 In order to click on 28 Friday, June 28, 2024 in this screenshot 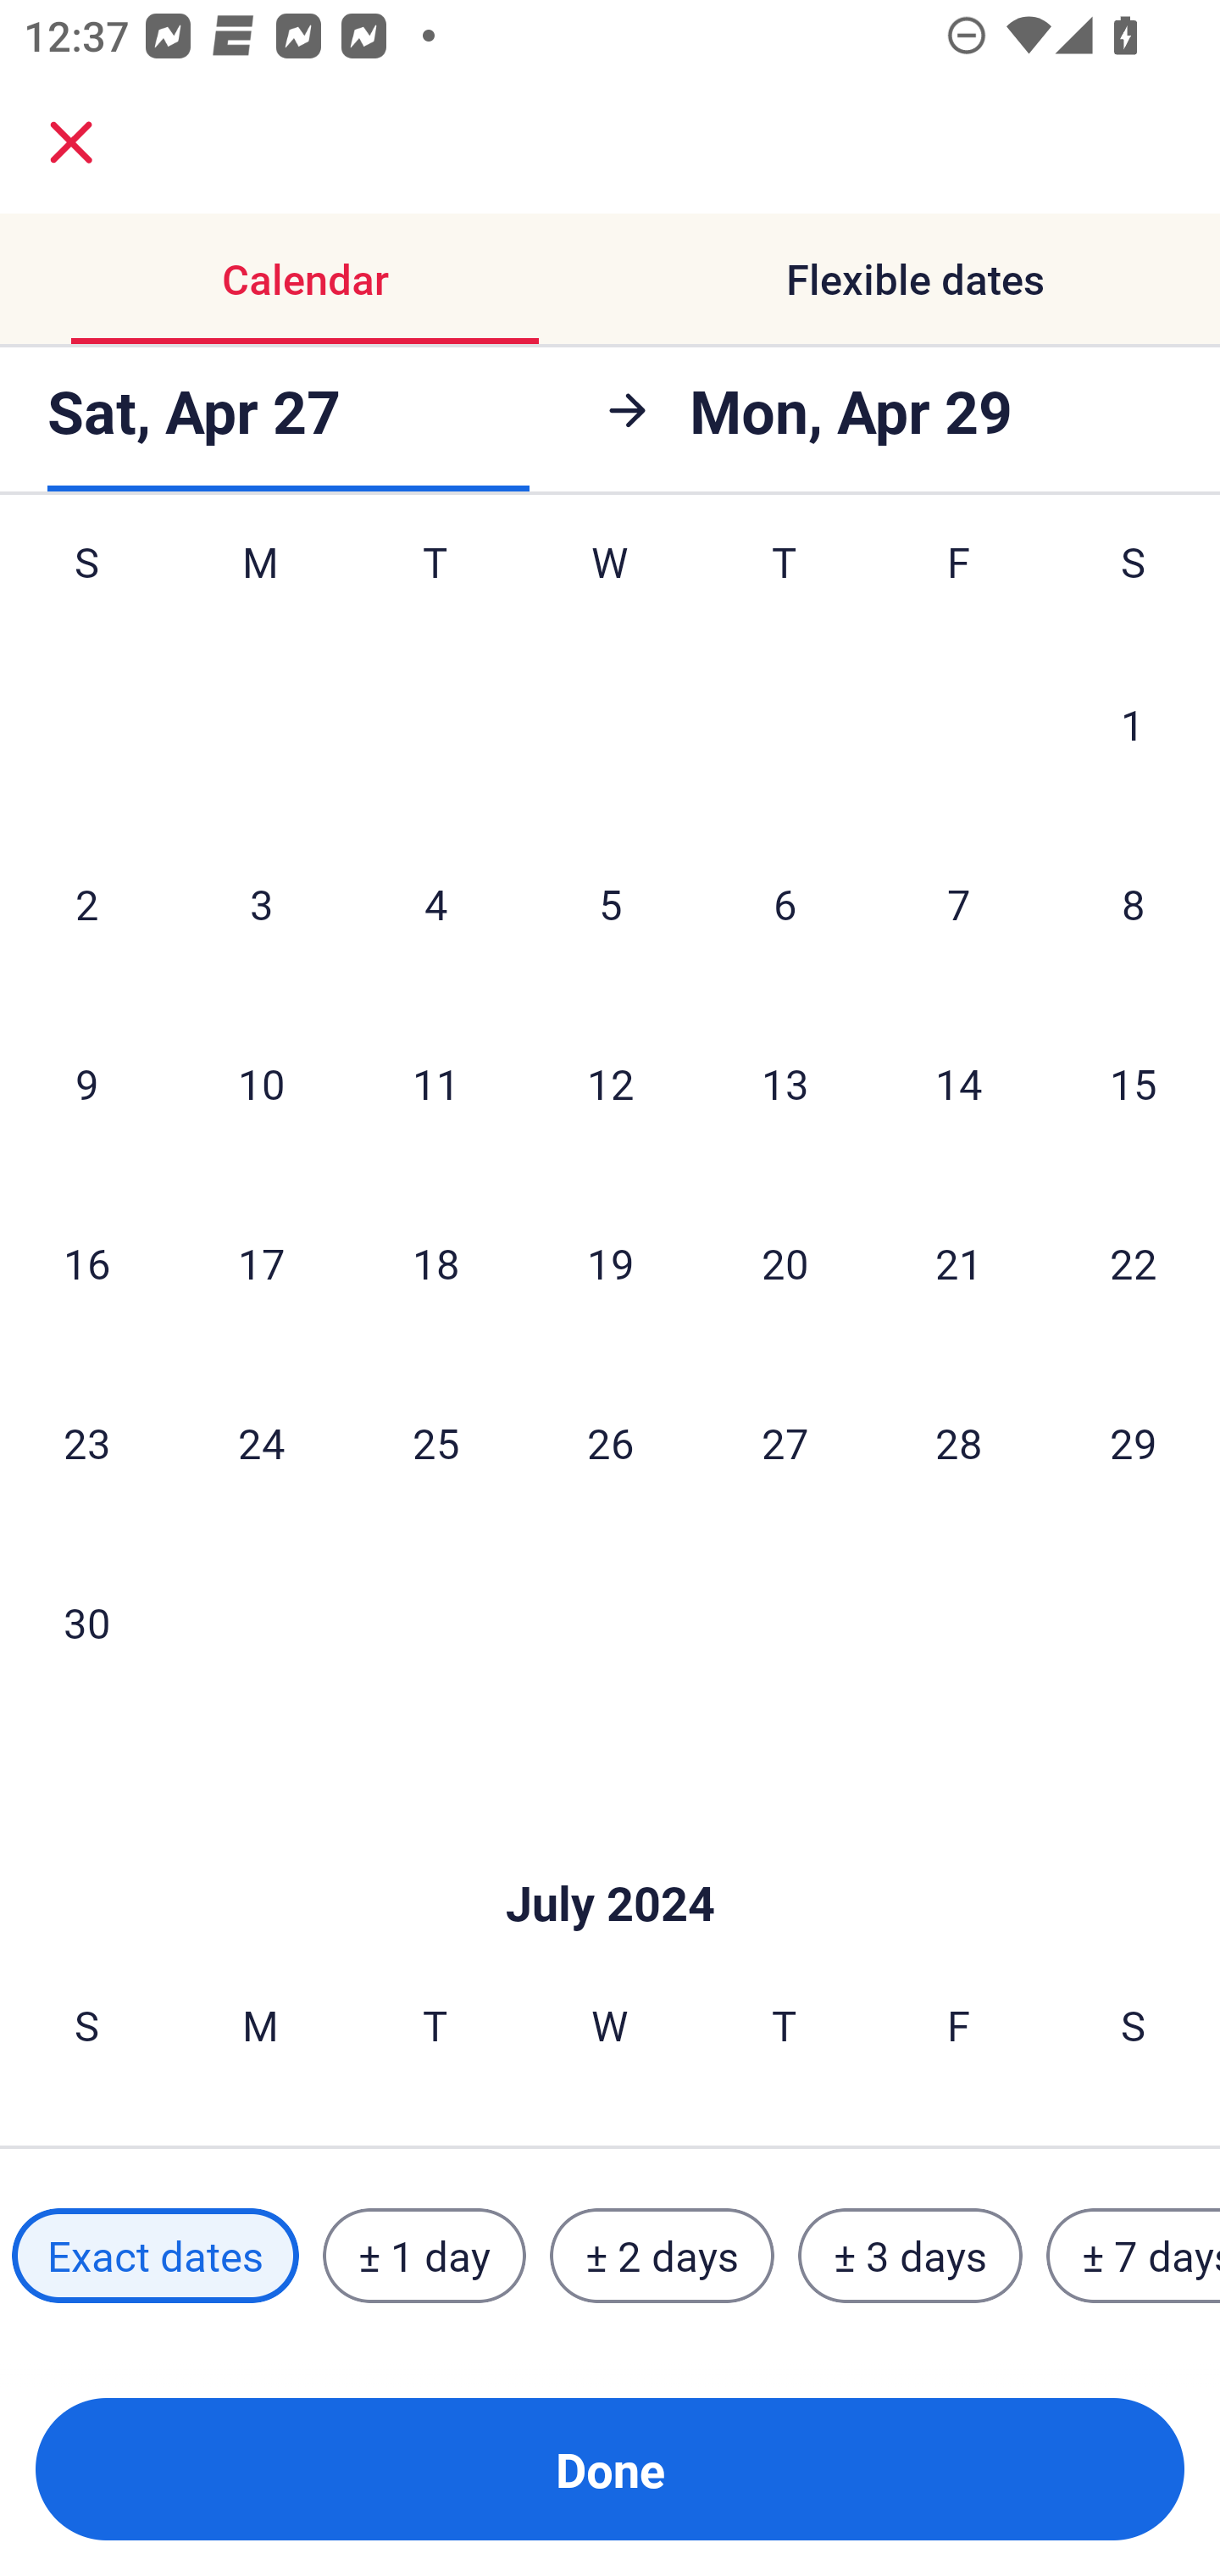, I will do `click(959, 1442)`.